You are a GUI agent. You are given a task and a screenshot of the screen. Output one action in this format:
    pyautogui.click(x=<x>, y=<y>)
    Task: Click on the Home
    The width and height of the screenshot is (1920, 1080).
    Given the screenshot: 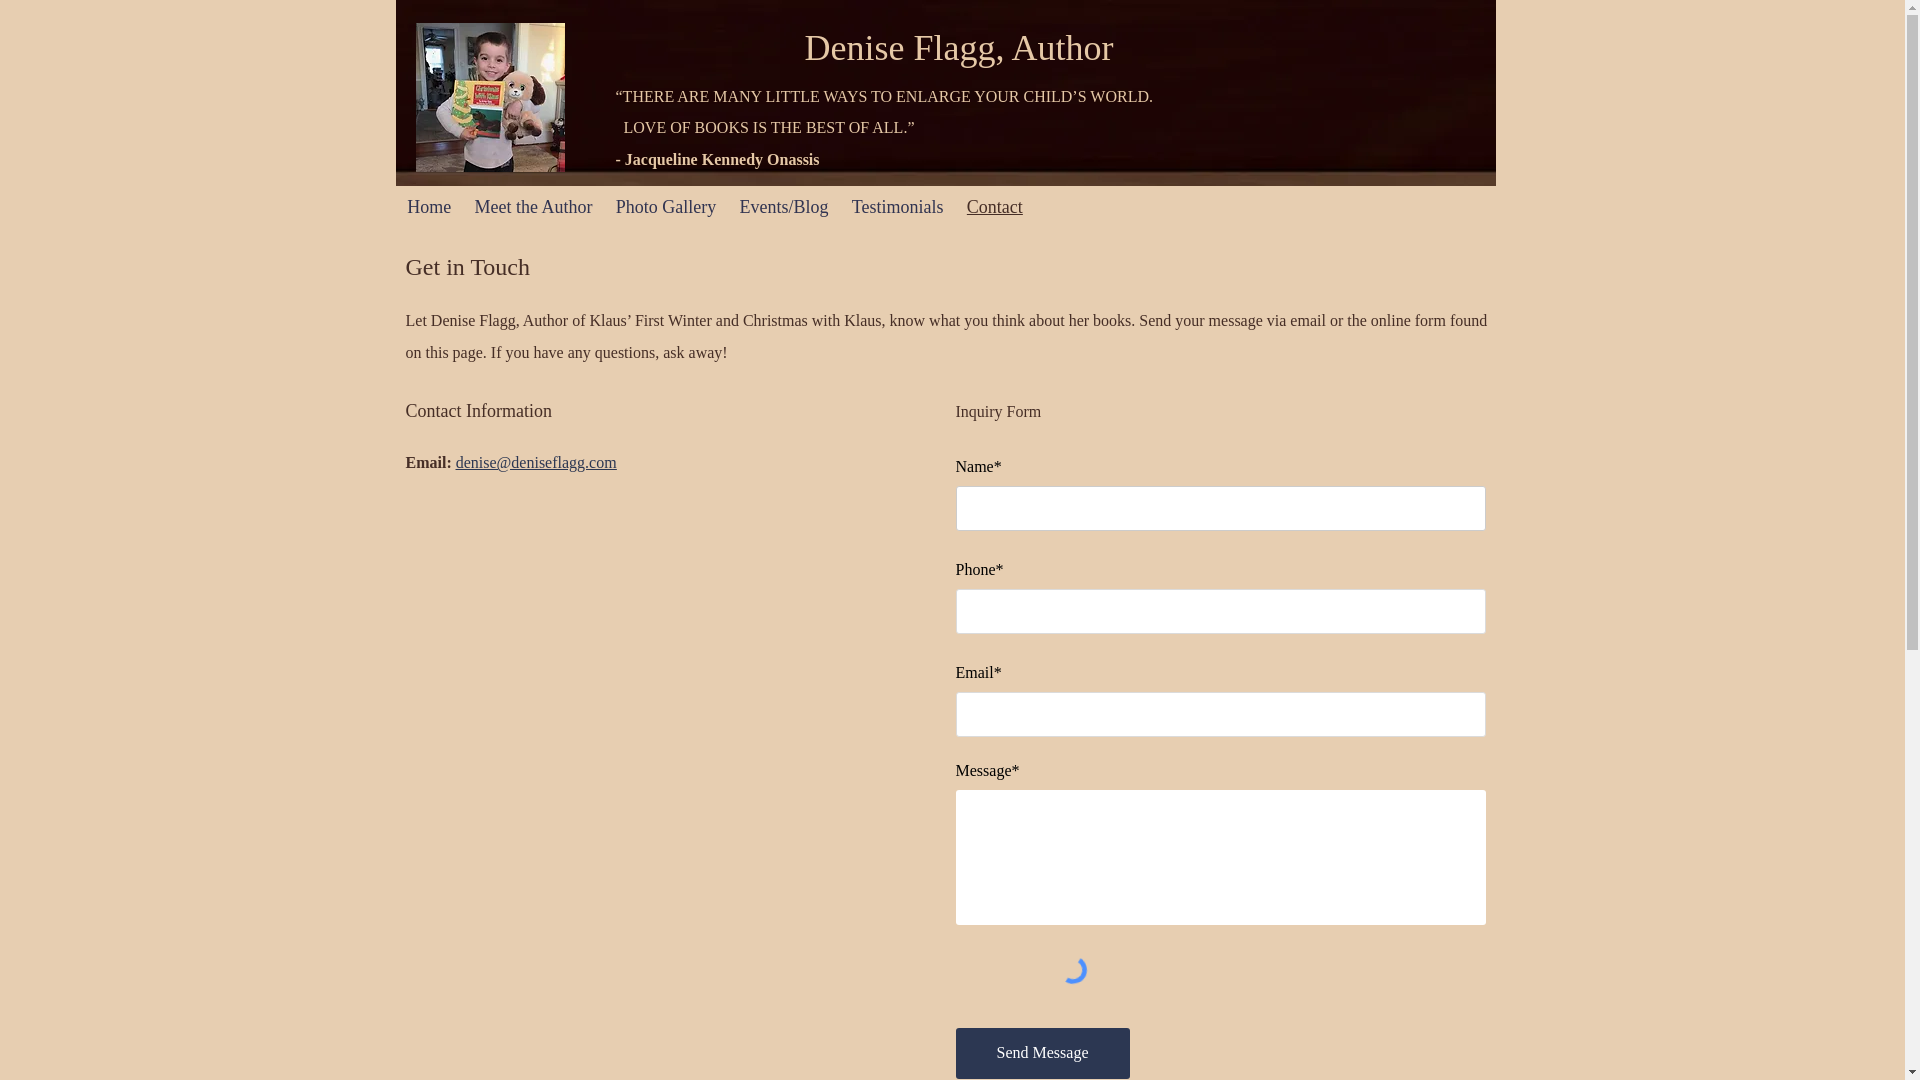 What is the action you would take?
    pyautogui.click(x=428, y=206)
    